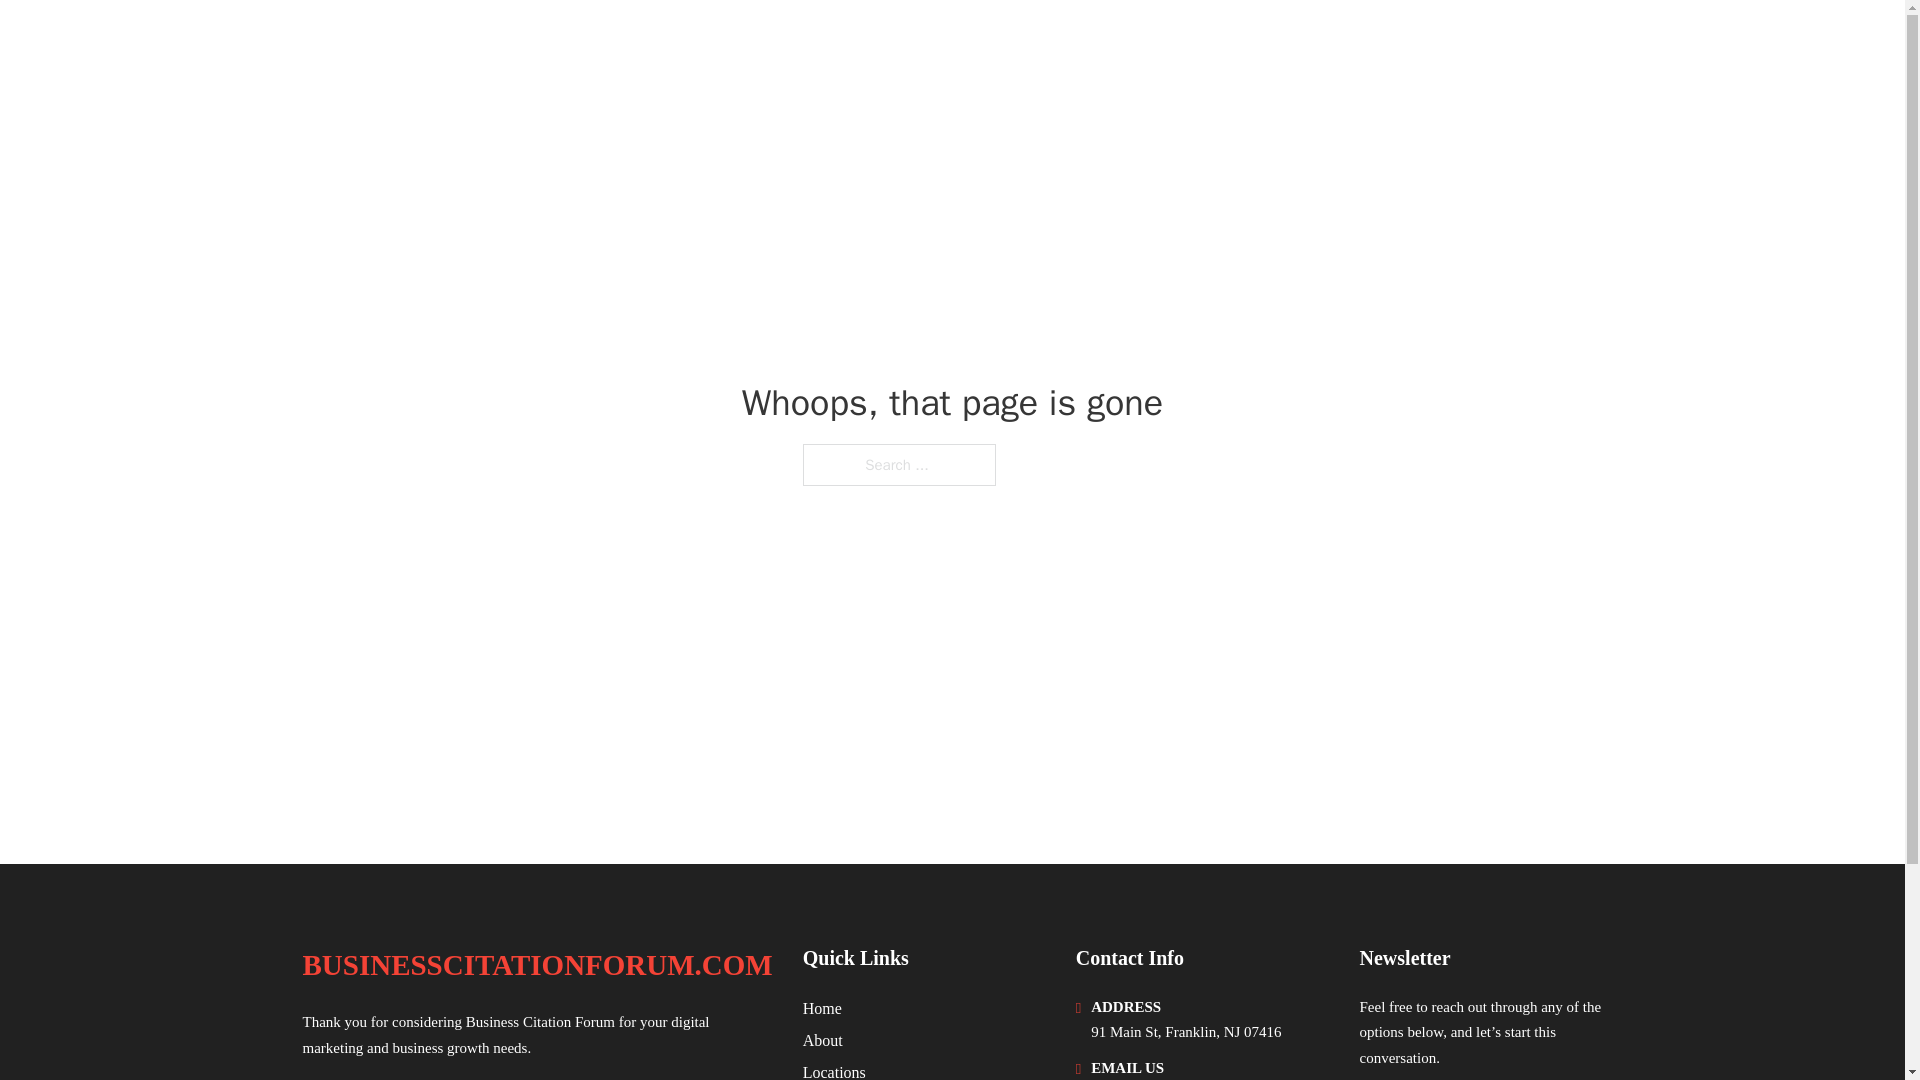  What do you see at coordinates (834, 1070) in the screenshot?
I see `Locations` at bounding box center [834, 1070].